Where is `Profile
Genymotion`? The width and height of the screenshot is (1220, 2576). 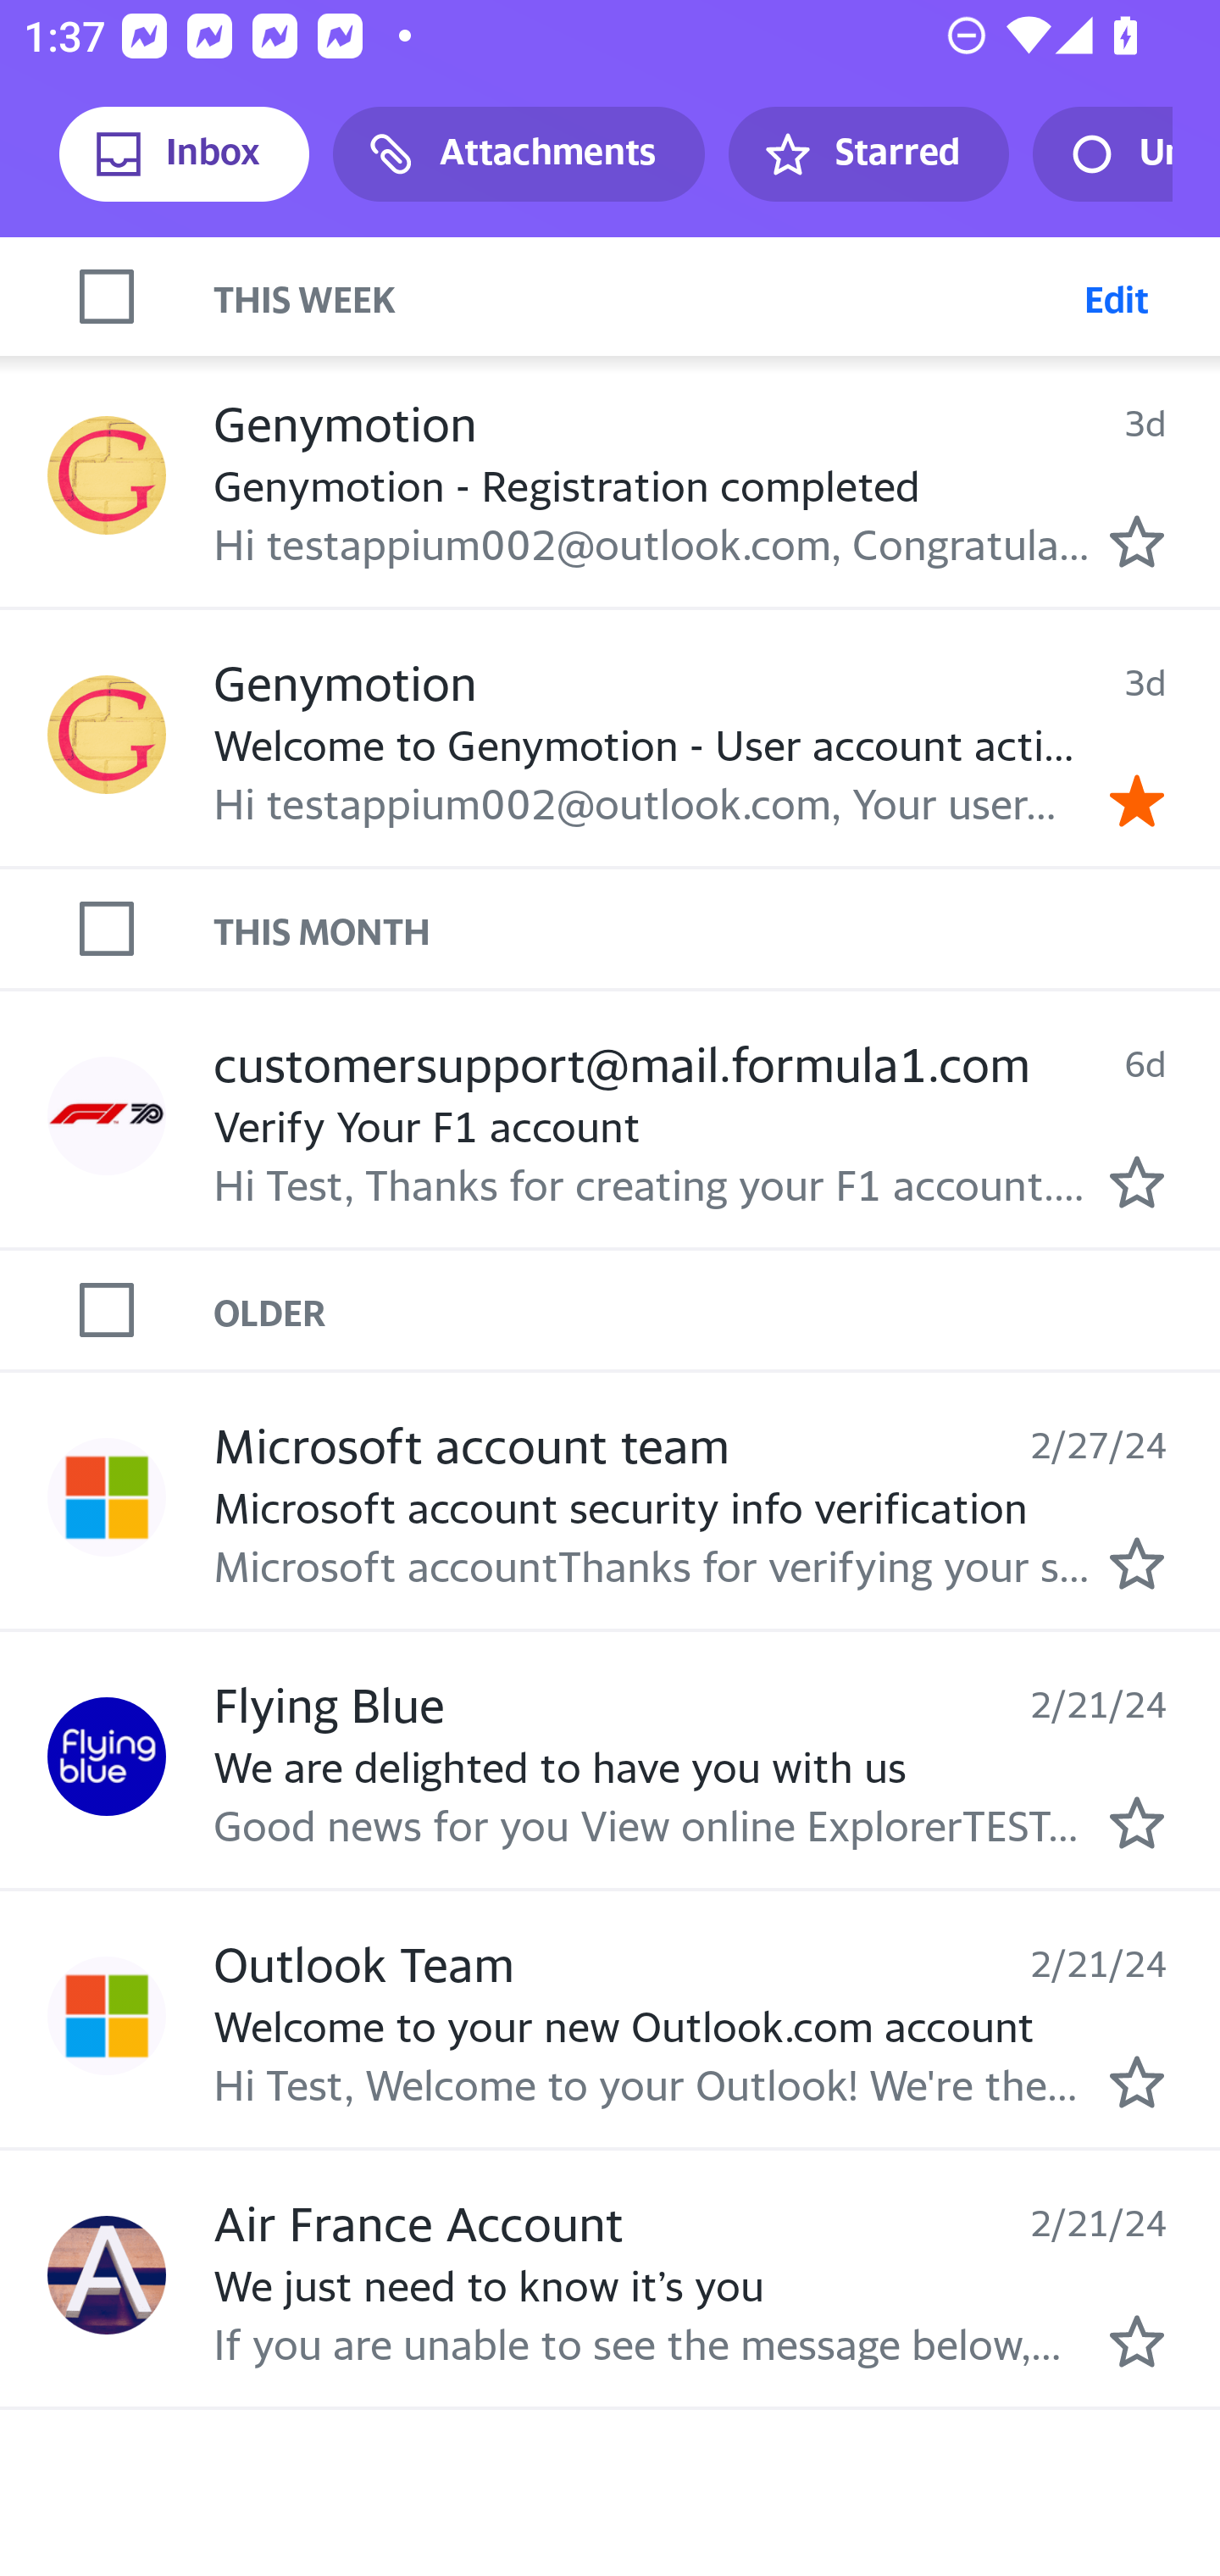
Profile
Genymotion is located at coordinates (107, 476).